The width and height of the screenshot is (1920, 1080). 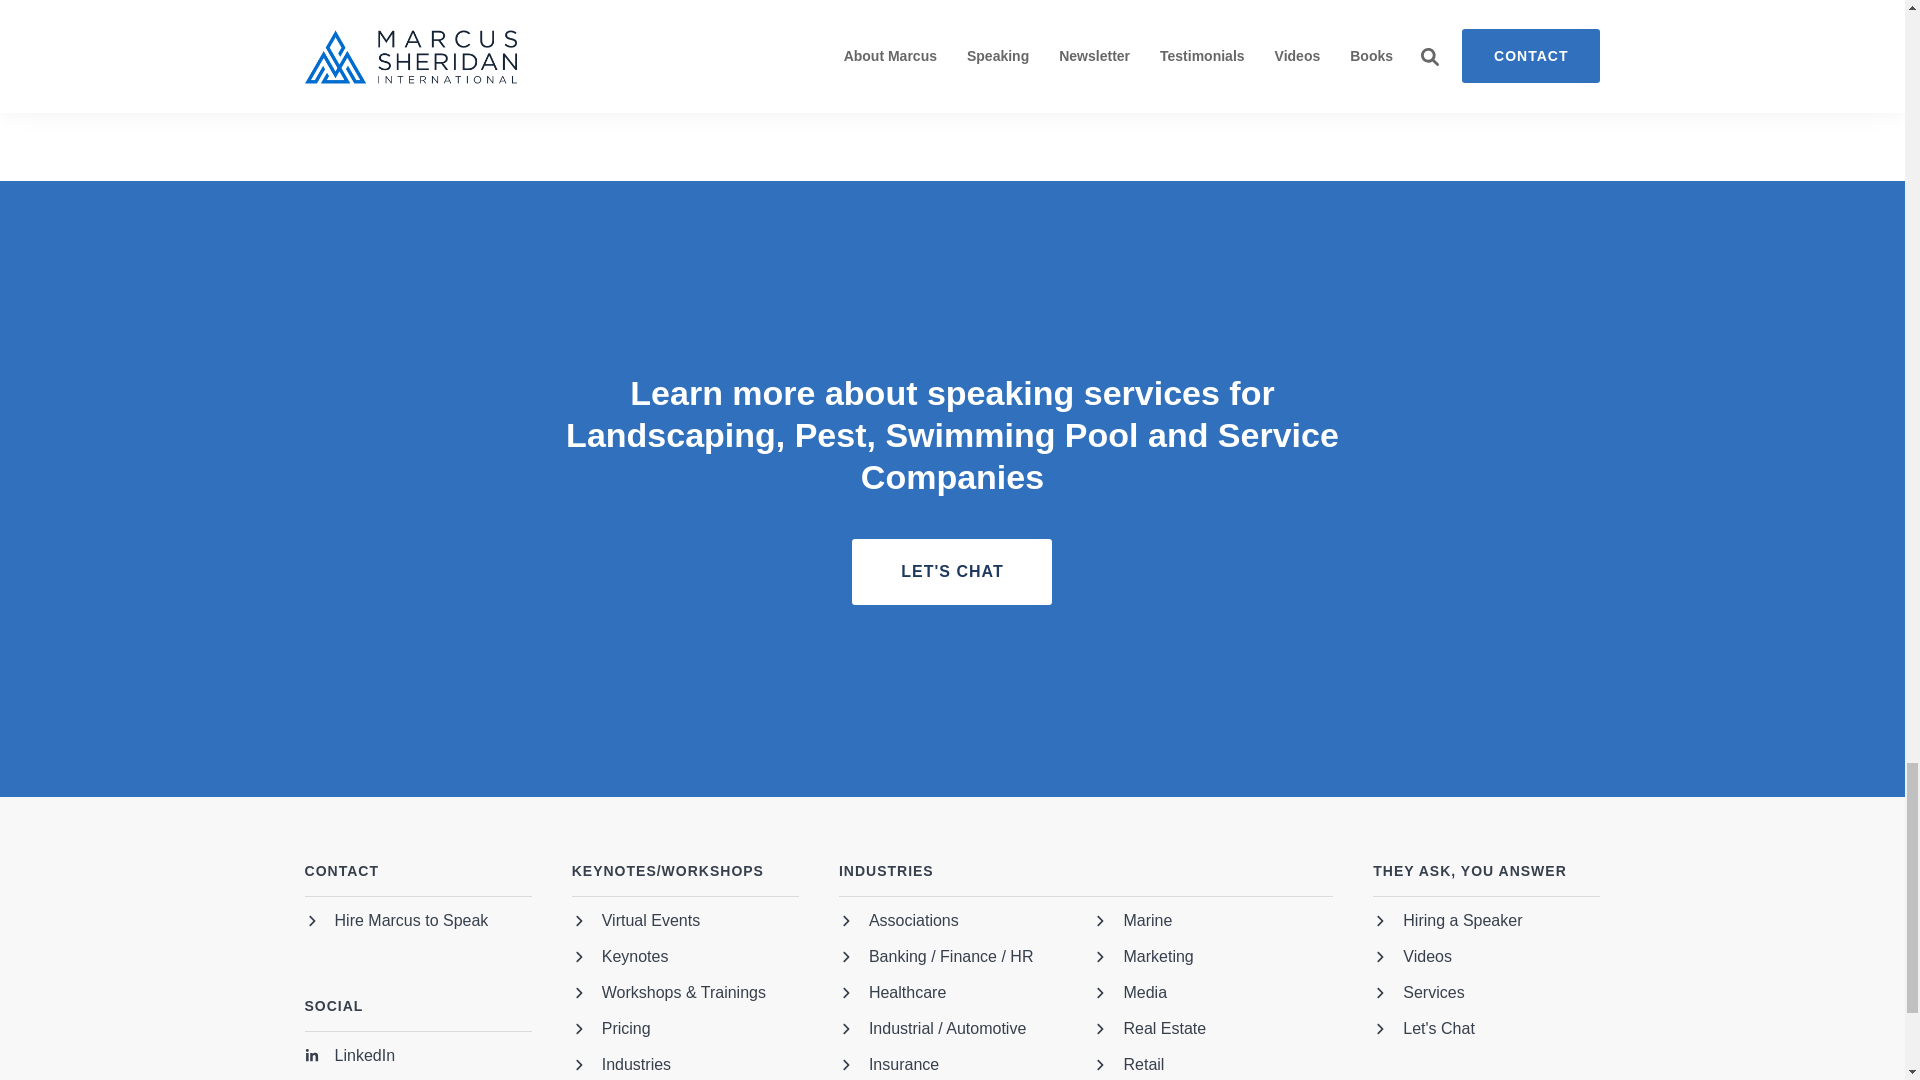 What do you see at coordinates (952, 571) in the screenshot?
I see `Let's Chat` at bounding box center [952, 571].